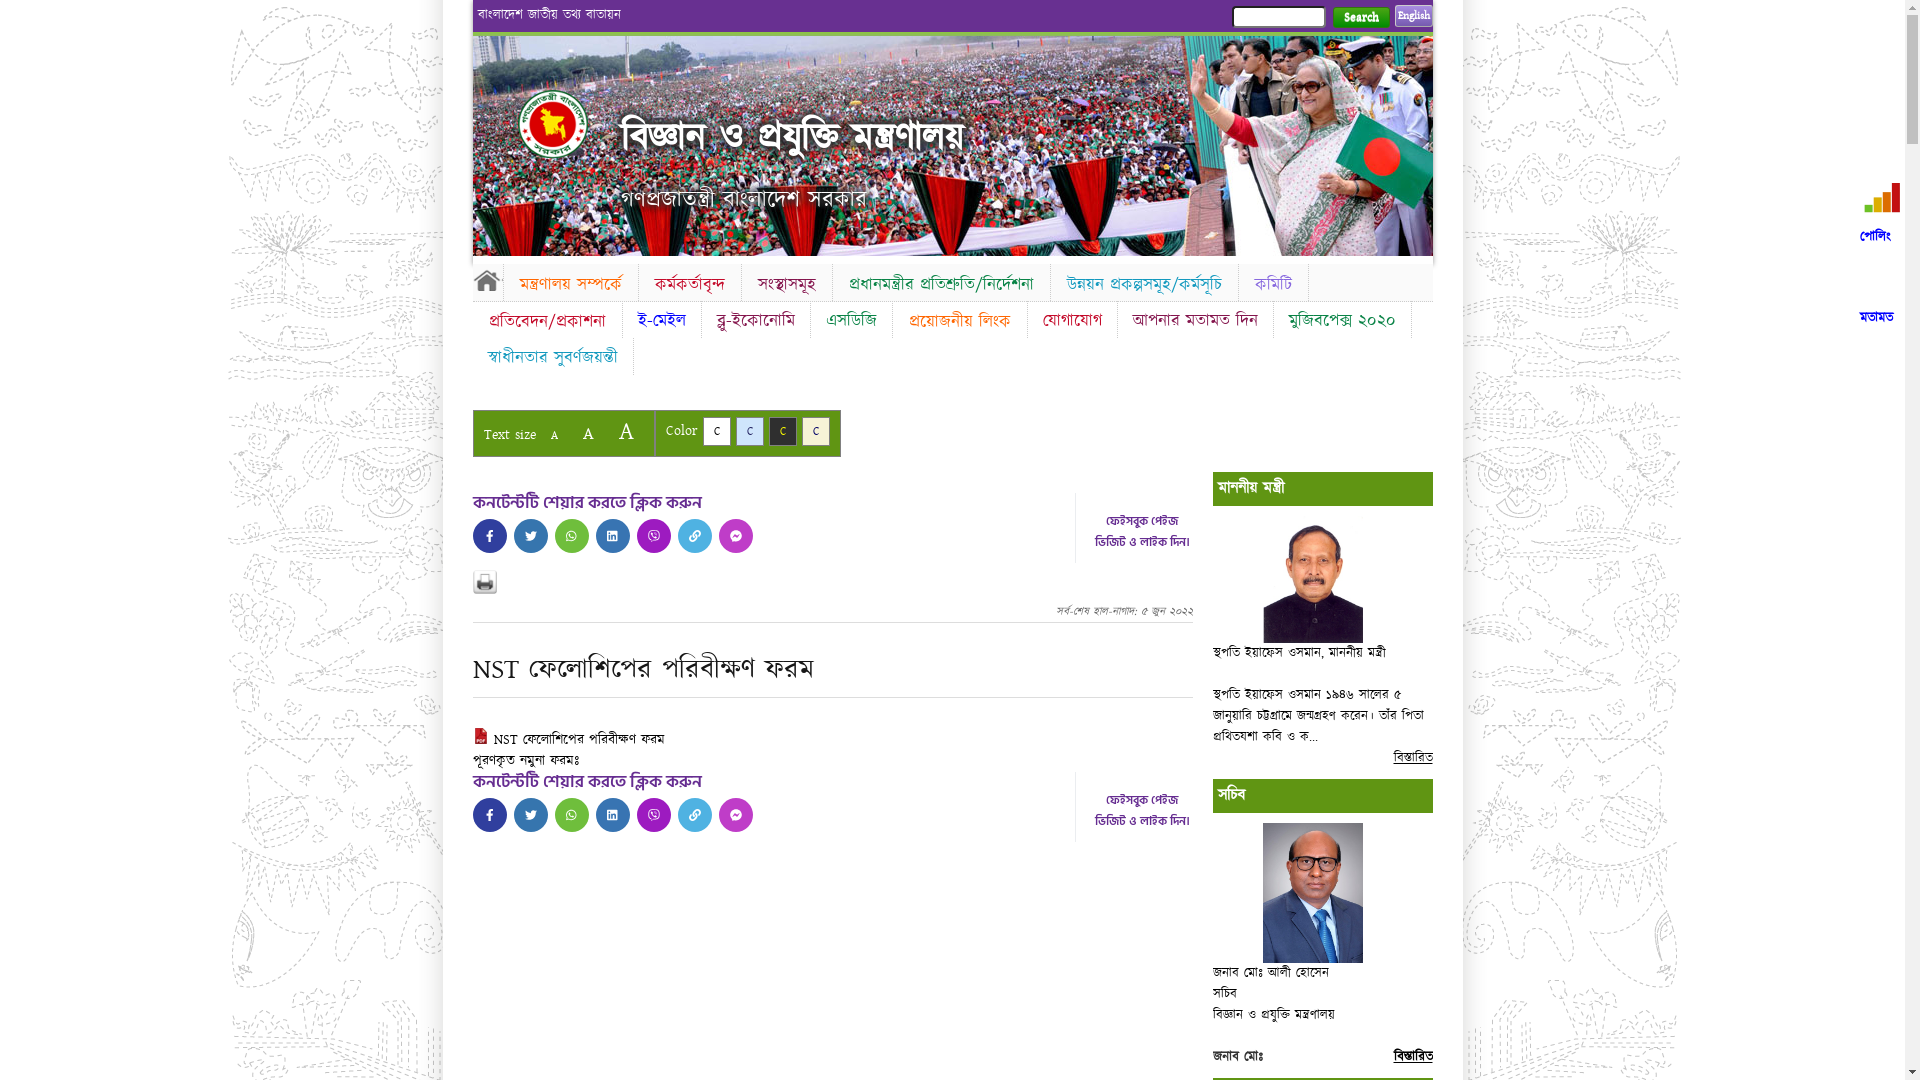 The height and width of the screenshot is (1080, 1920). I want to click on A, so click(588, 434).